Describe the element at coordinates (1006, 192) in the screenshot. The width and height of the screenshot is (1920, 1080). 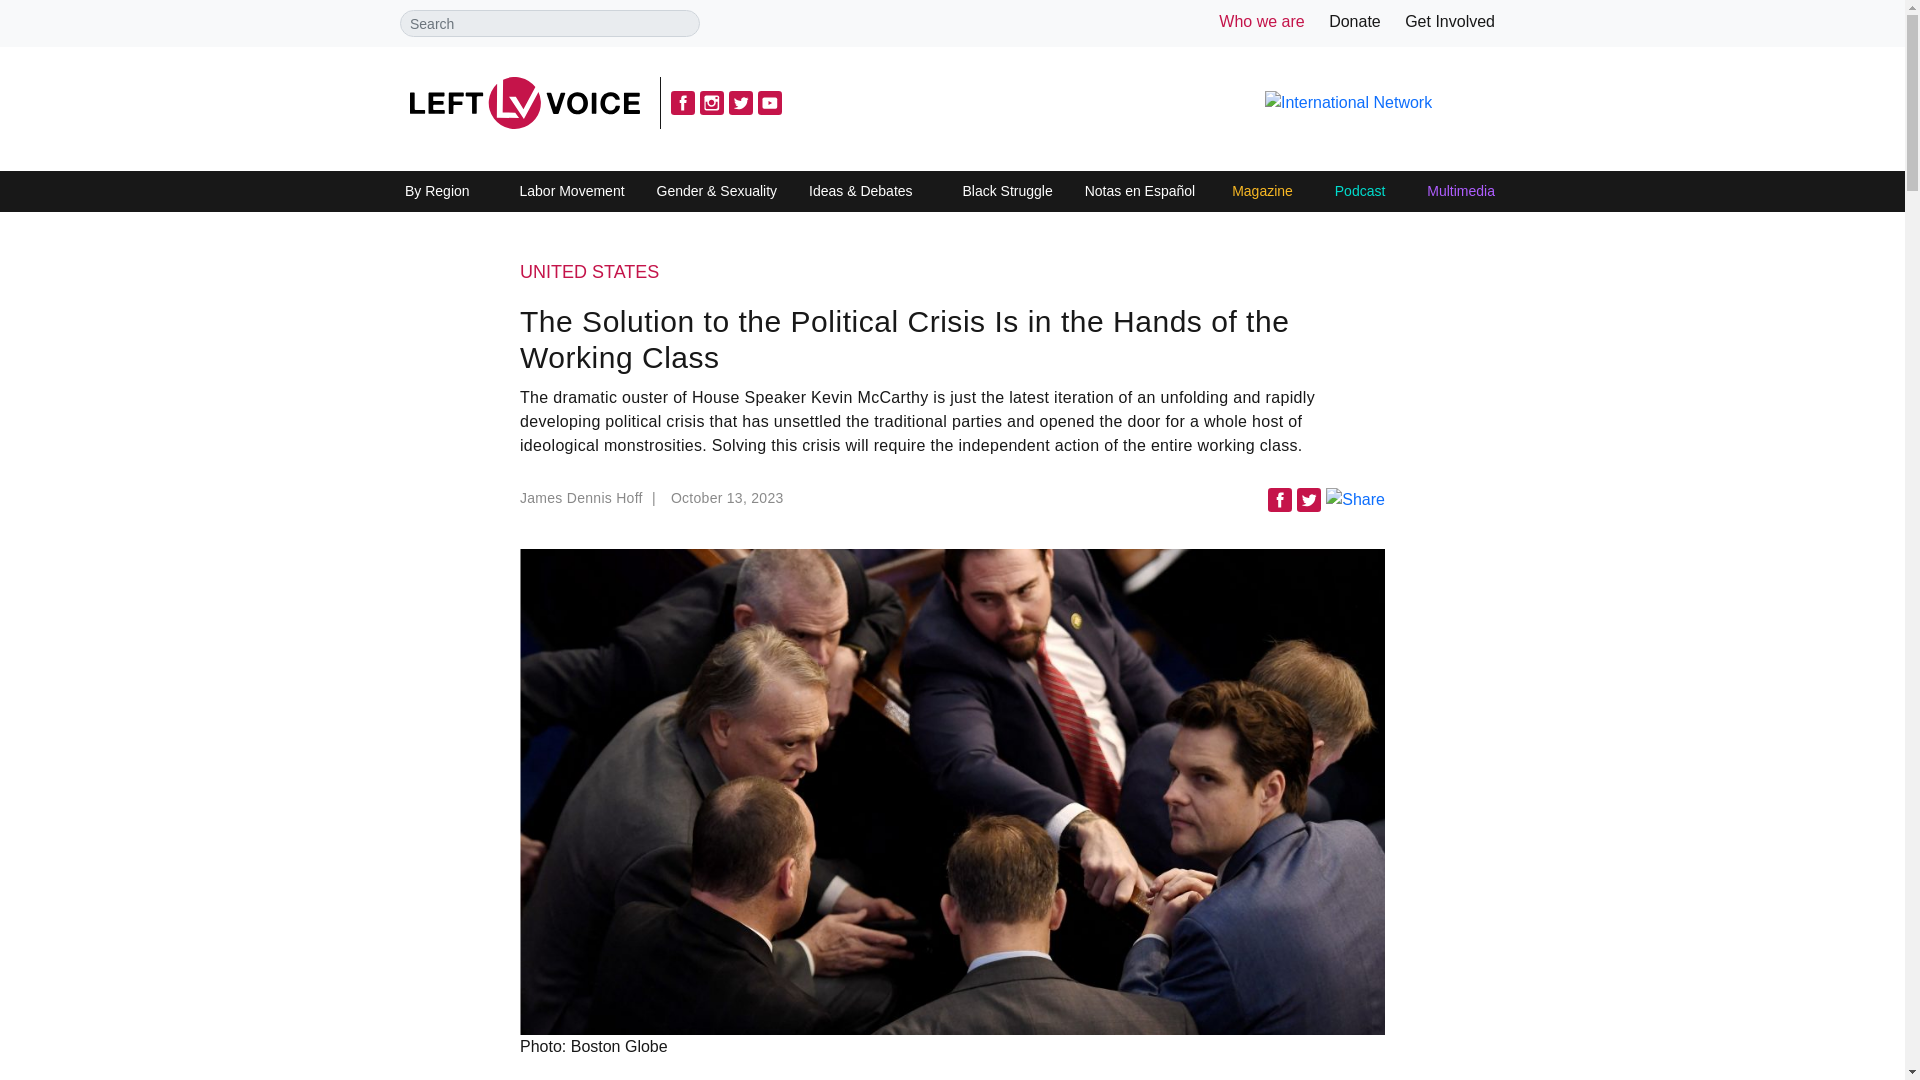
I see `Black Struggle` at that location.